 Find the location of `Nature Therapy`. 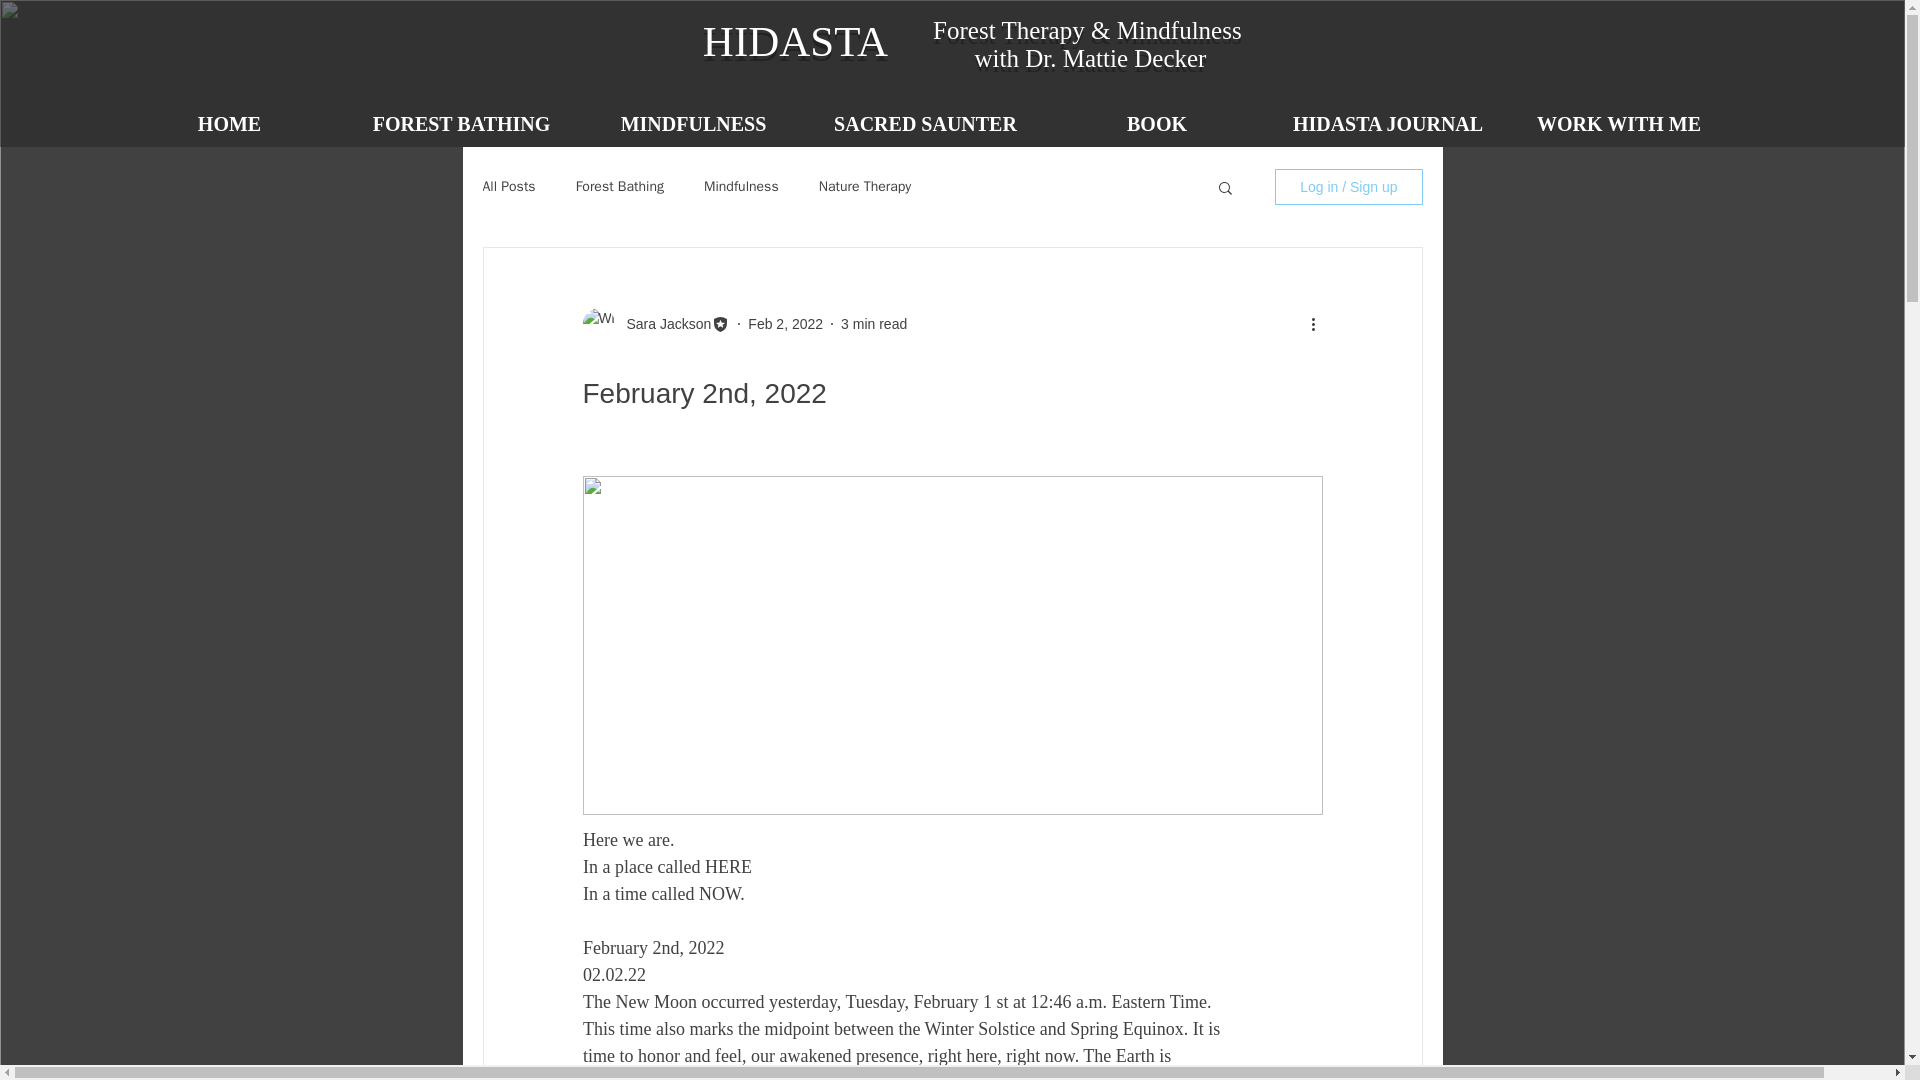

Nature Therapy is located at coordinates (866, 186).